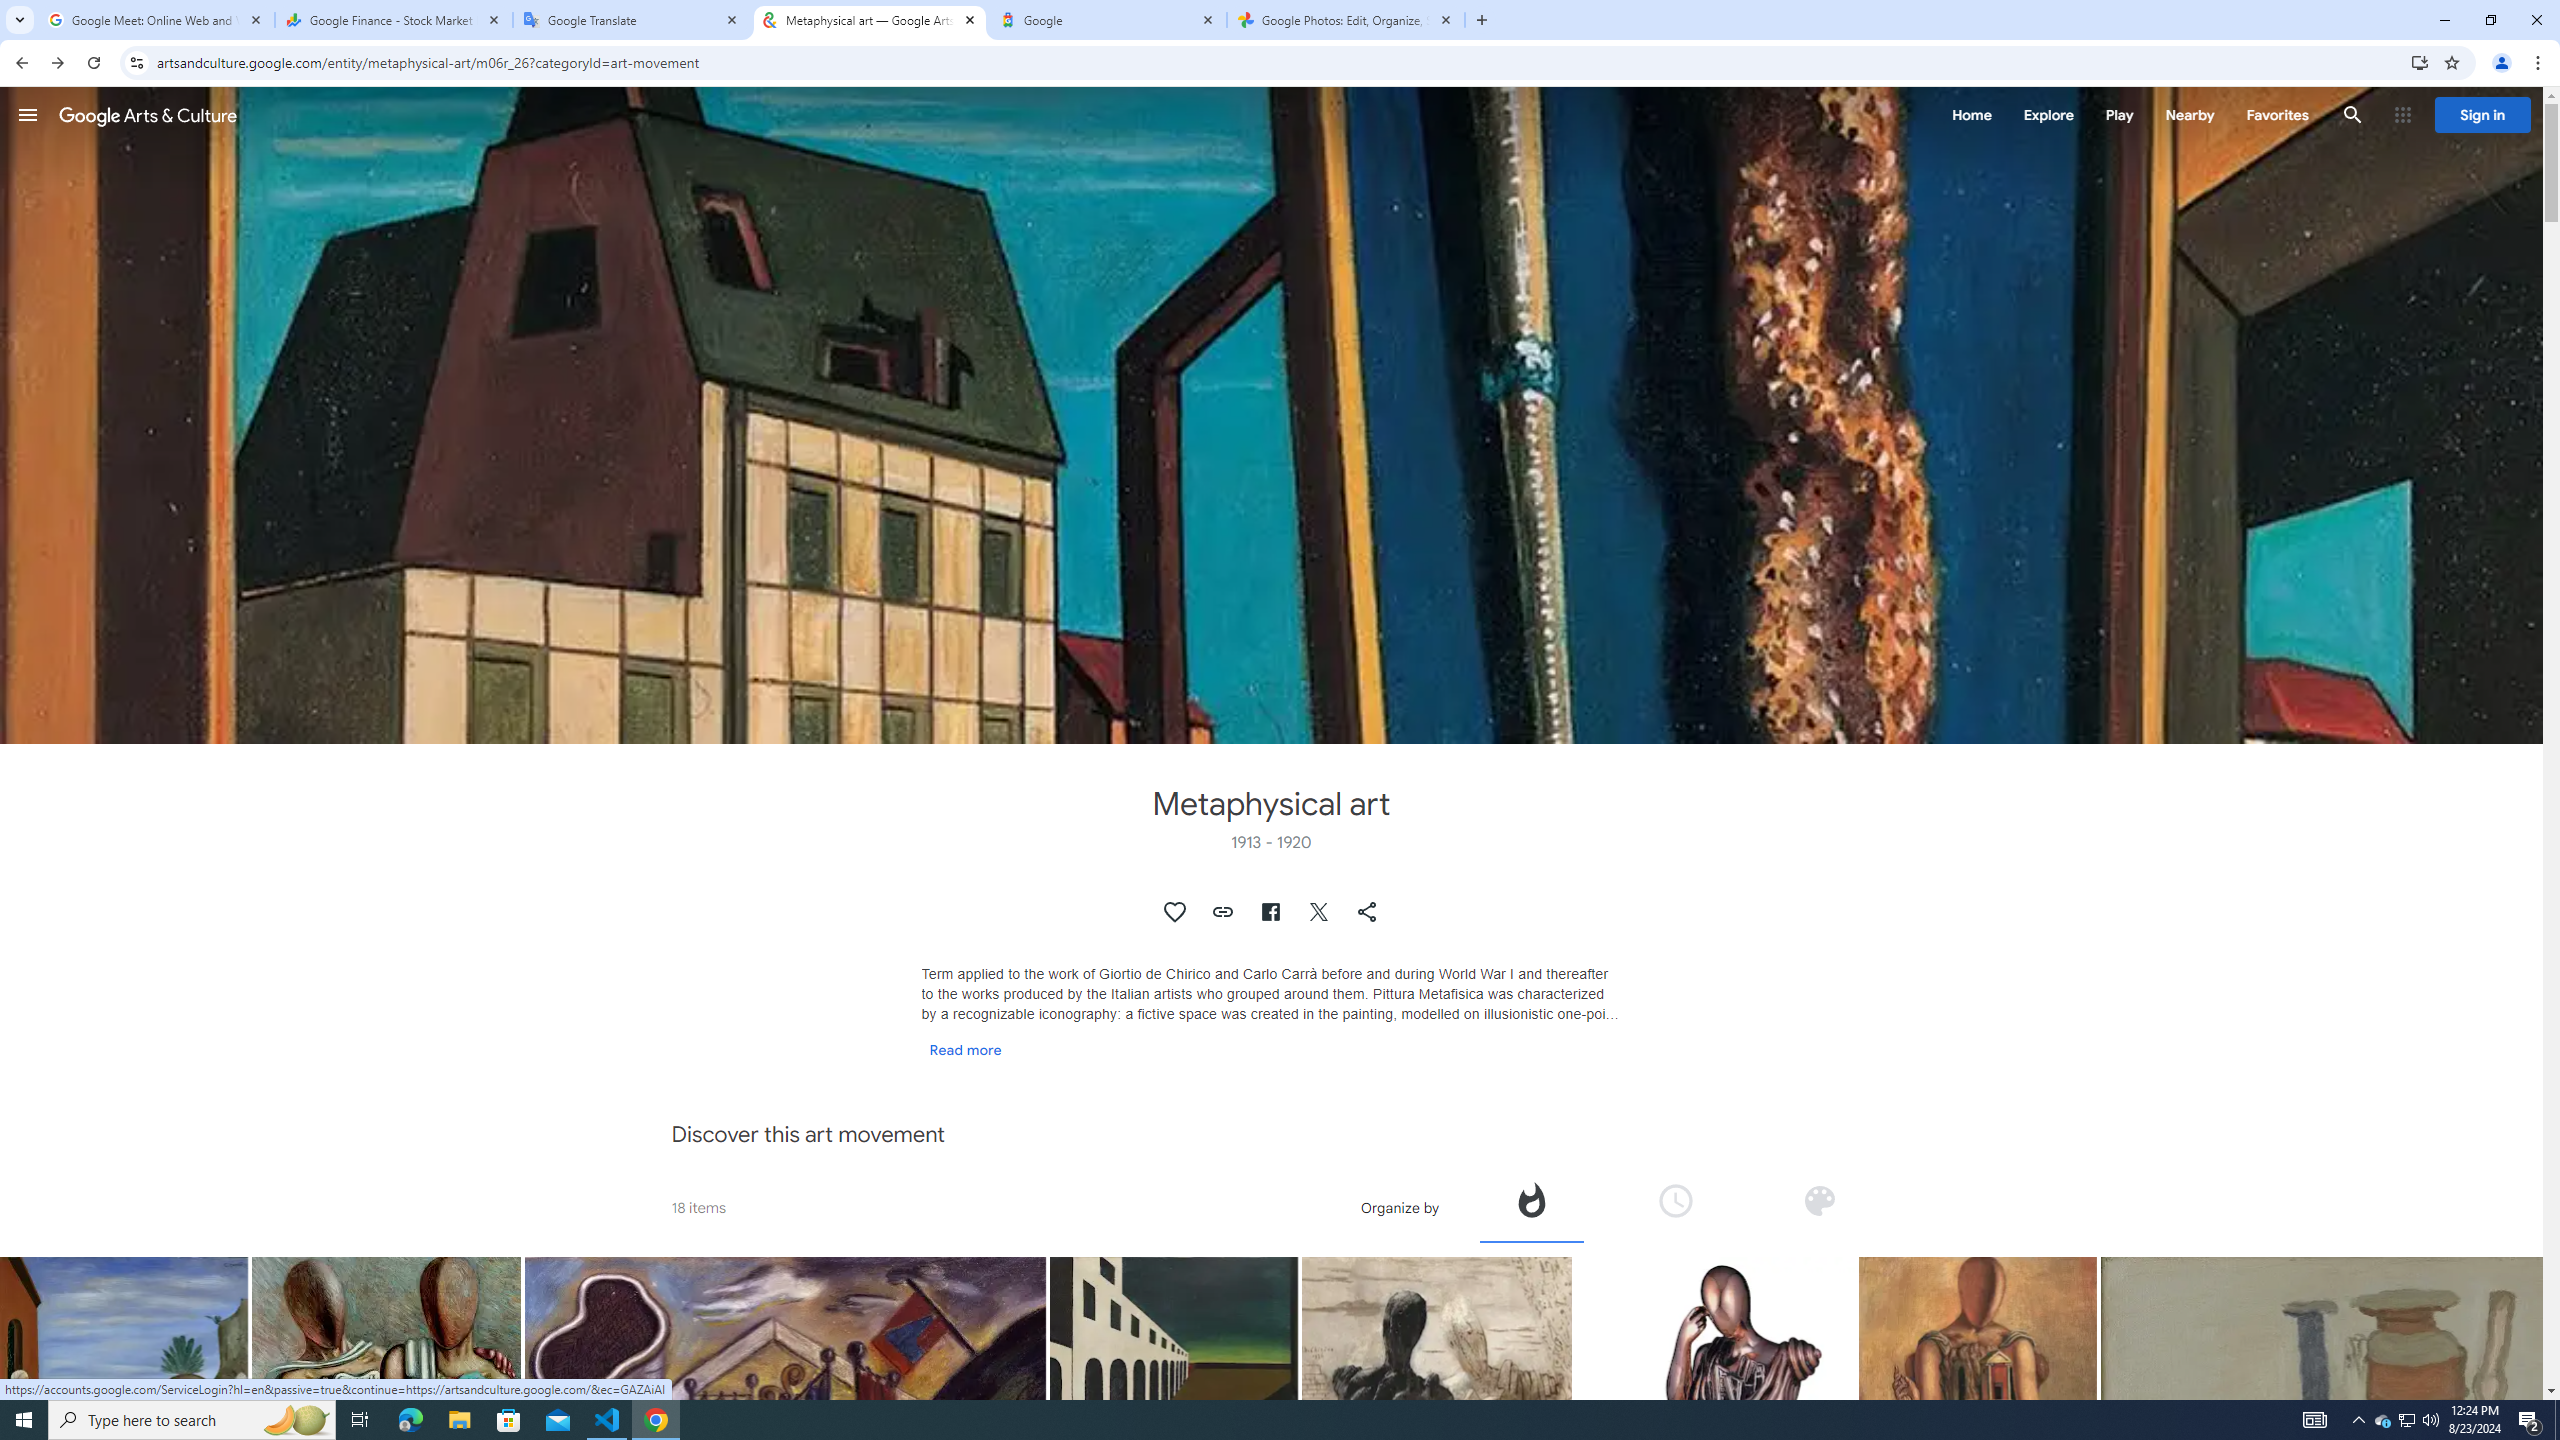 This screenshot has height=1440, width=2560. I want to click on Organize by color, so click(1818, 1207).